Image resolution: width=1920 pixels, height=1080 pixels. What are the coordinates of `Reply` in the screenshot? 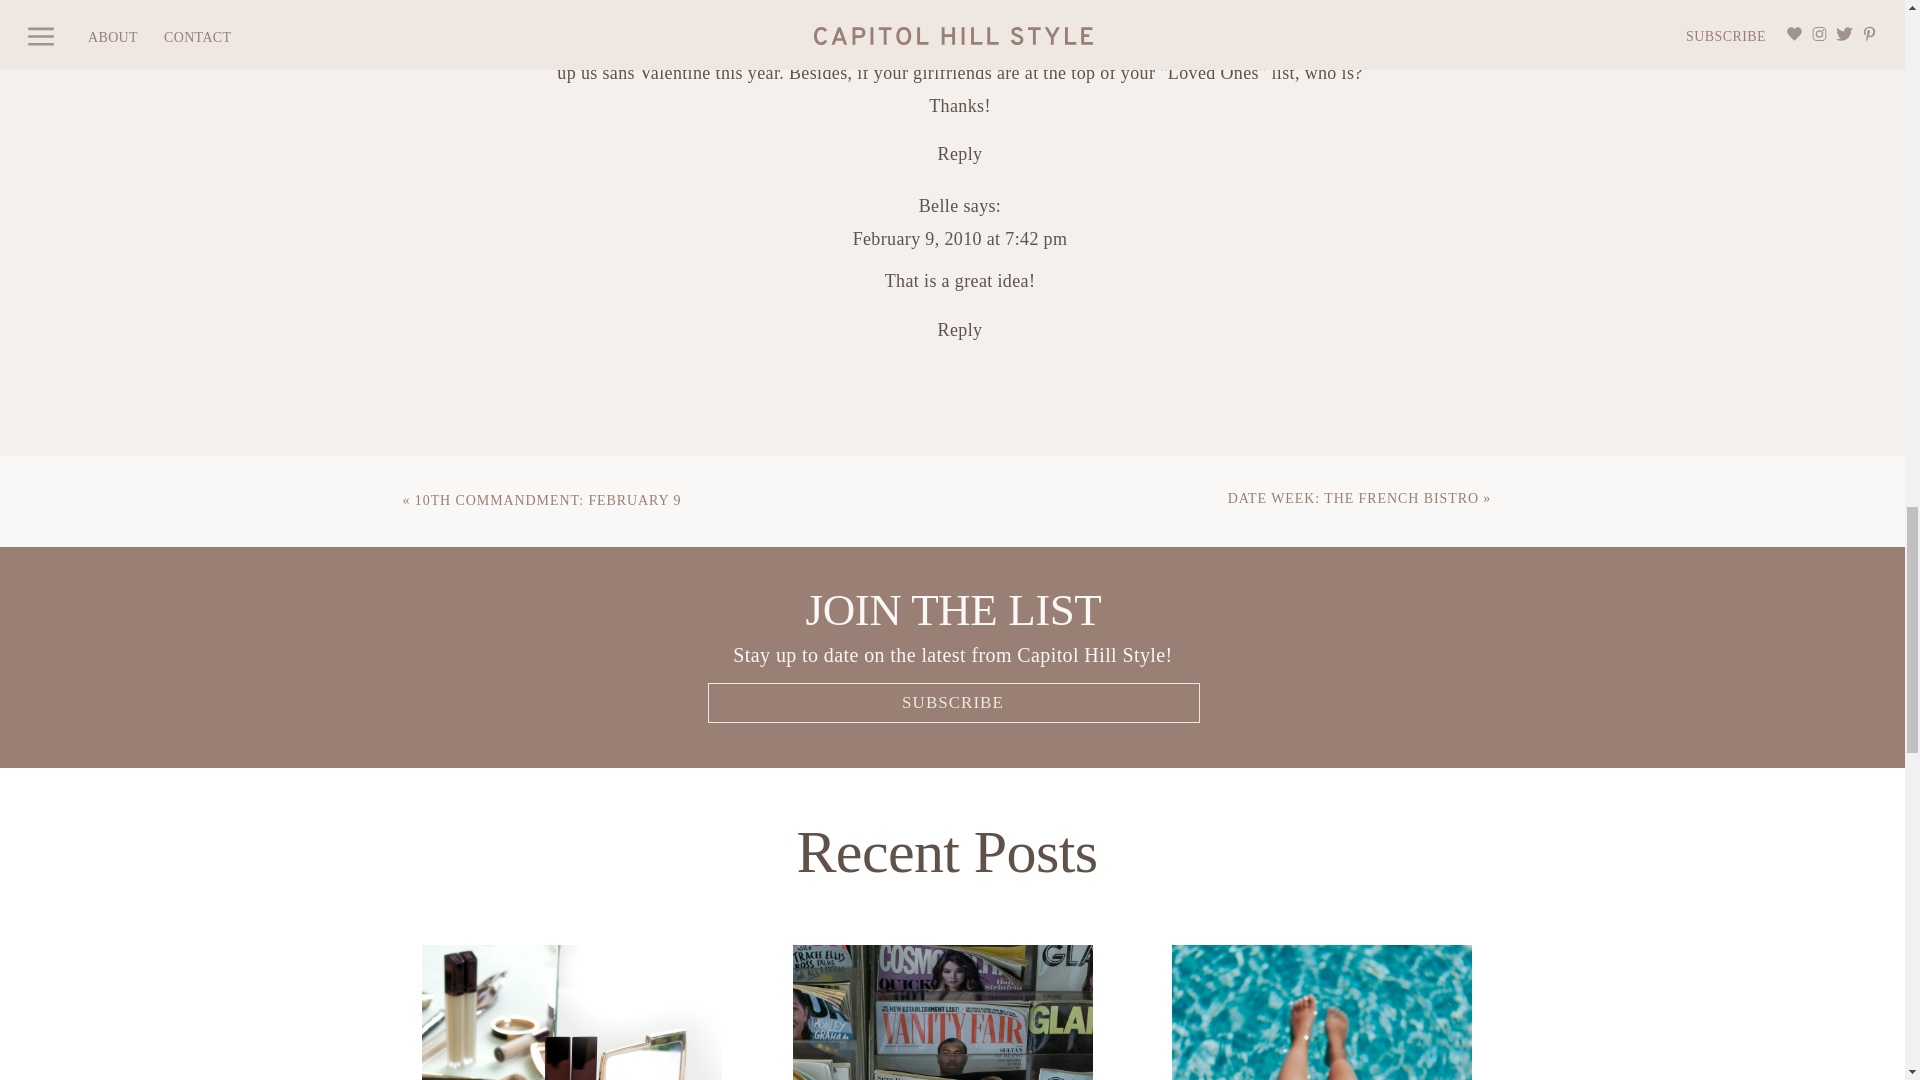 It's located at (960, 330).